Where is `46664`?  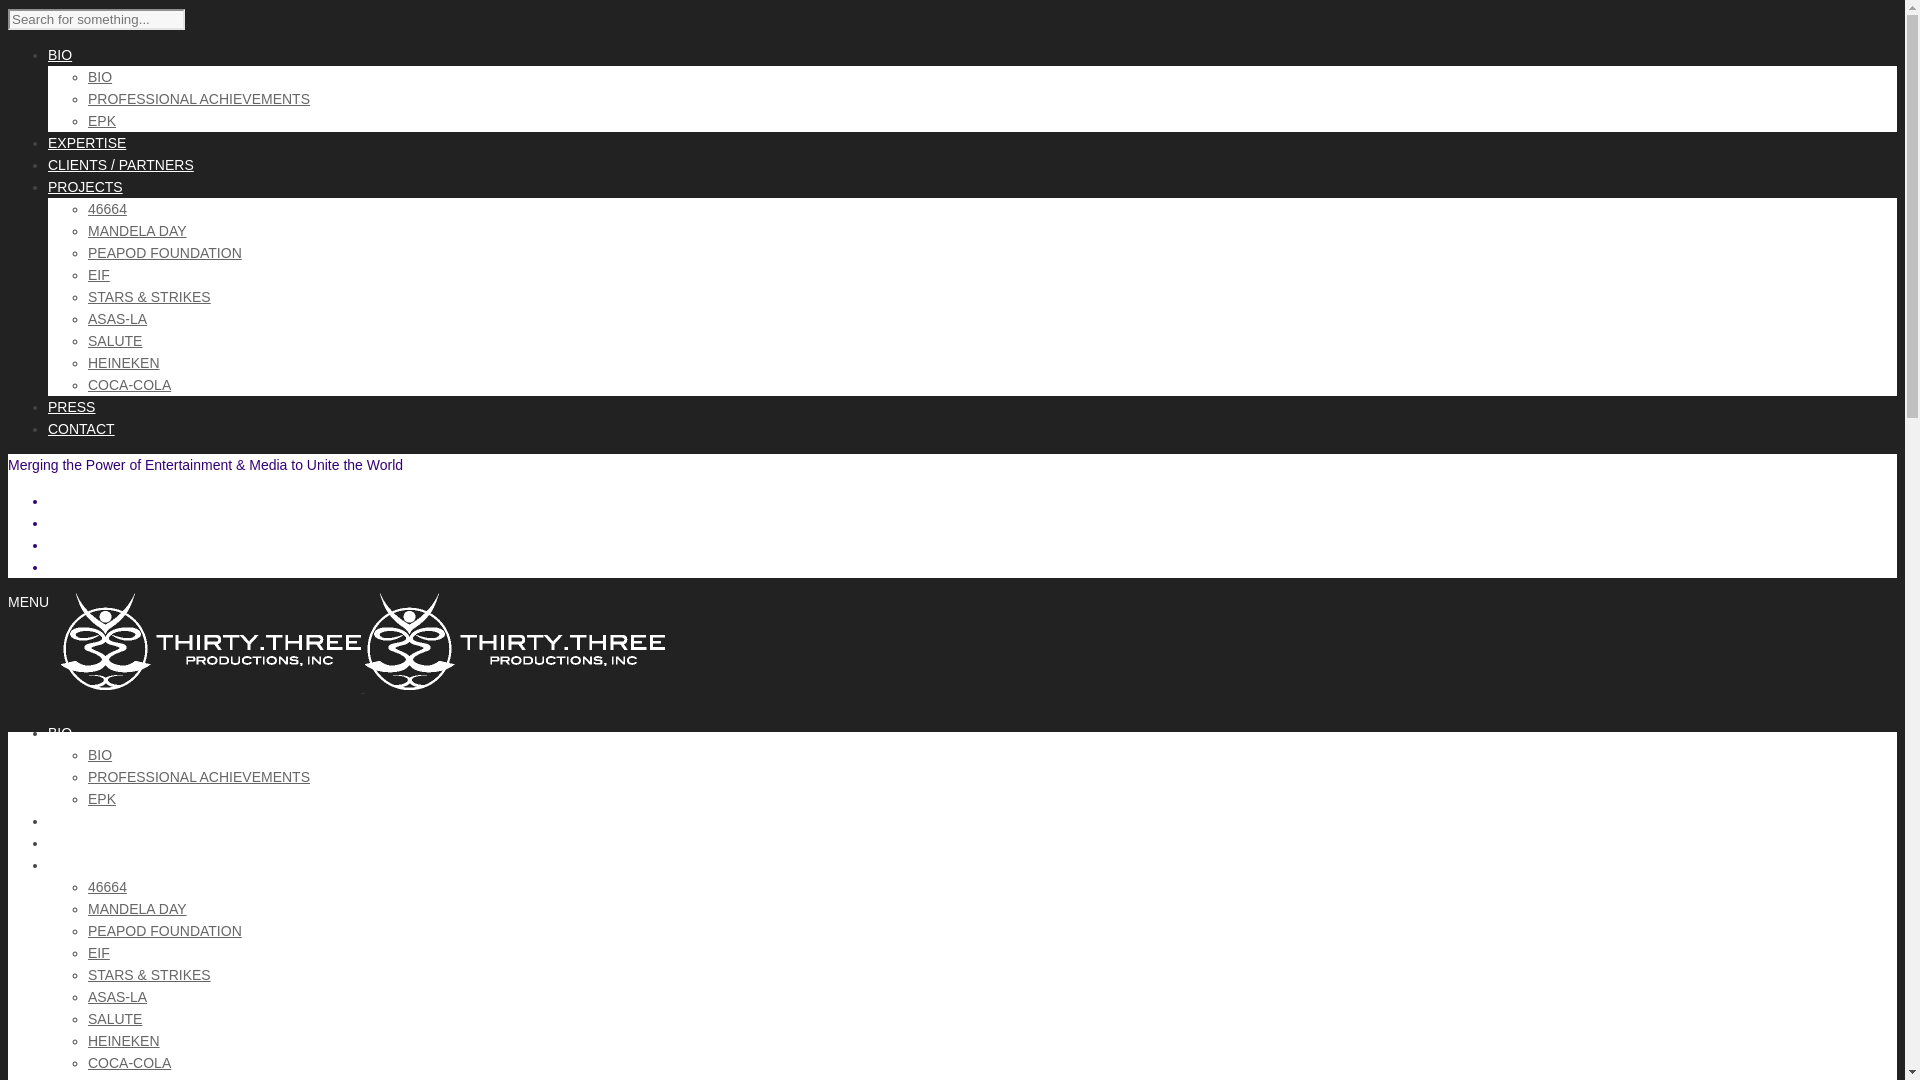 46664 is located at coordinates (108, 887).